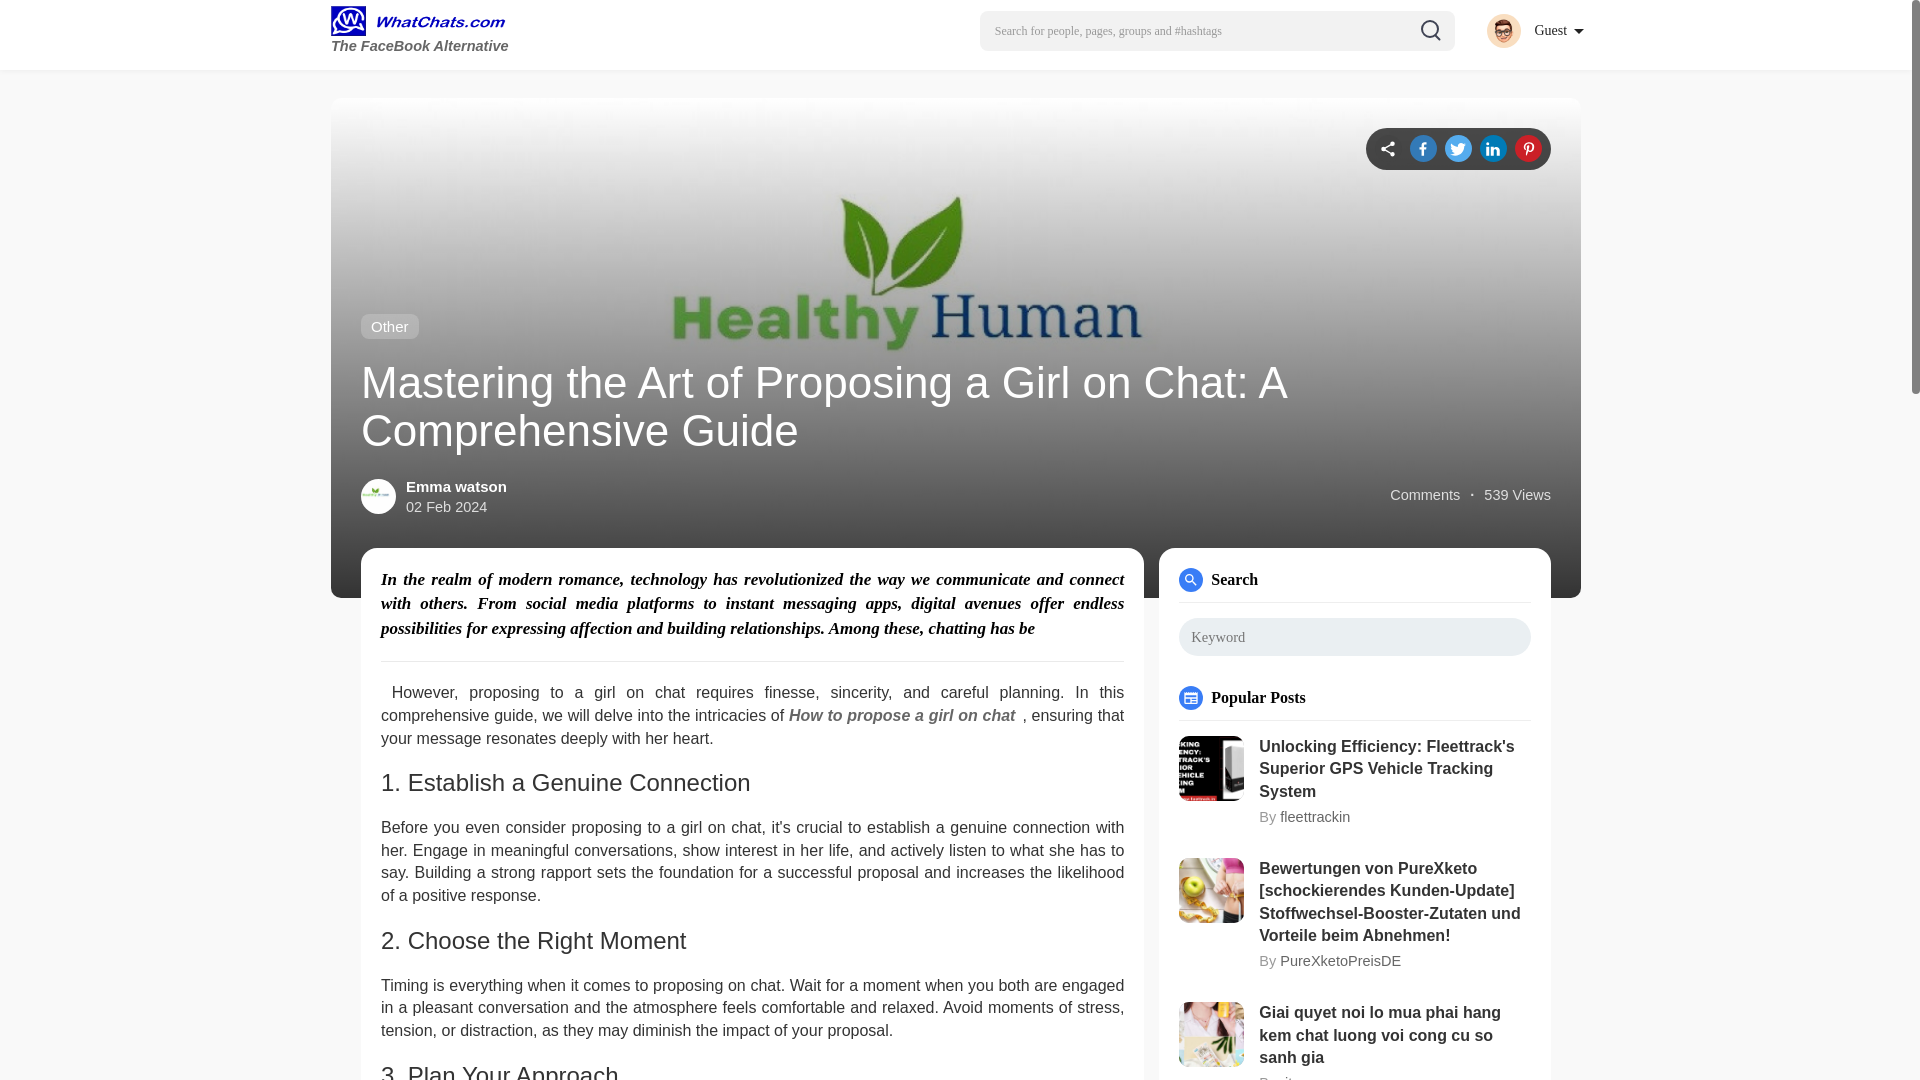  Describe the element at coordinates (1458, 148) in the screenshot. I see `Twitter` at that location.